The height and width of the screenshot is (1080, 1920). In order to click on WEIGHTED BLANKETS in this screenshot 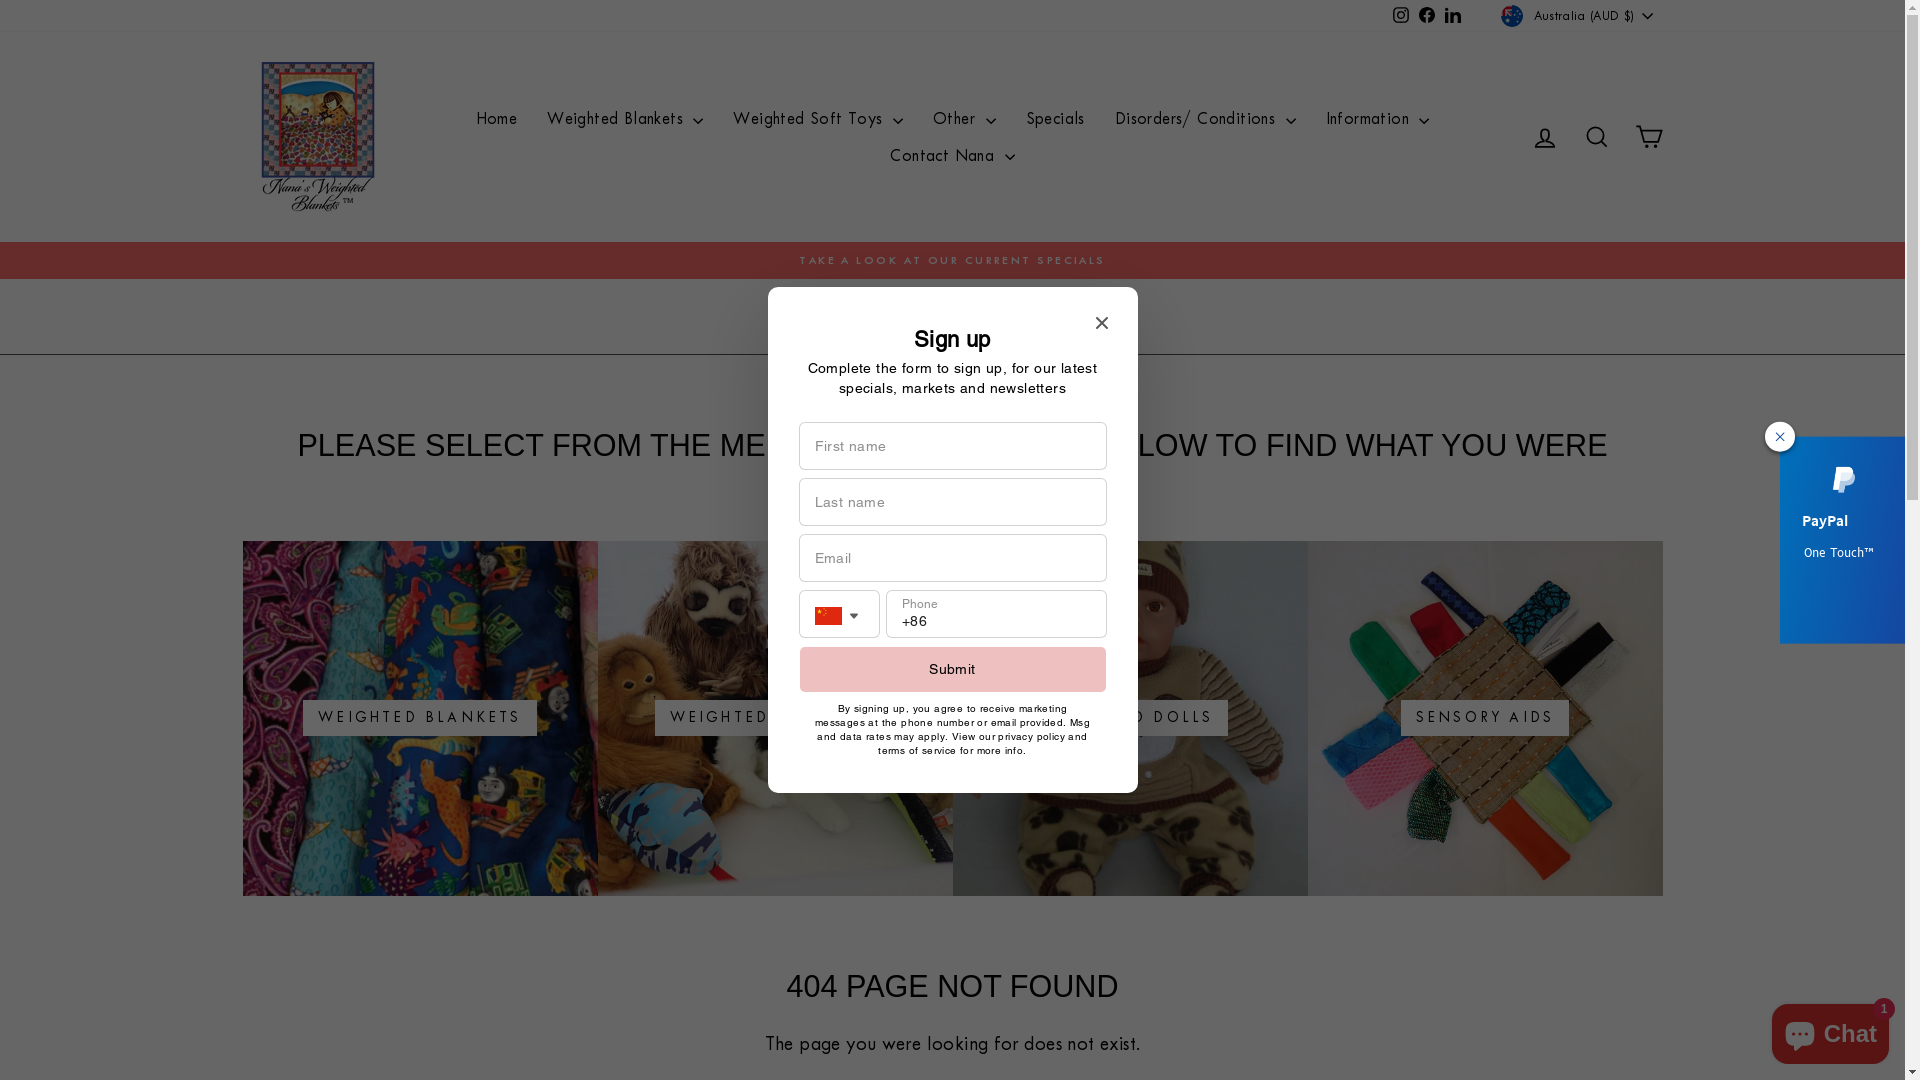, I will do `click(420, 718)`.